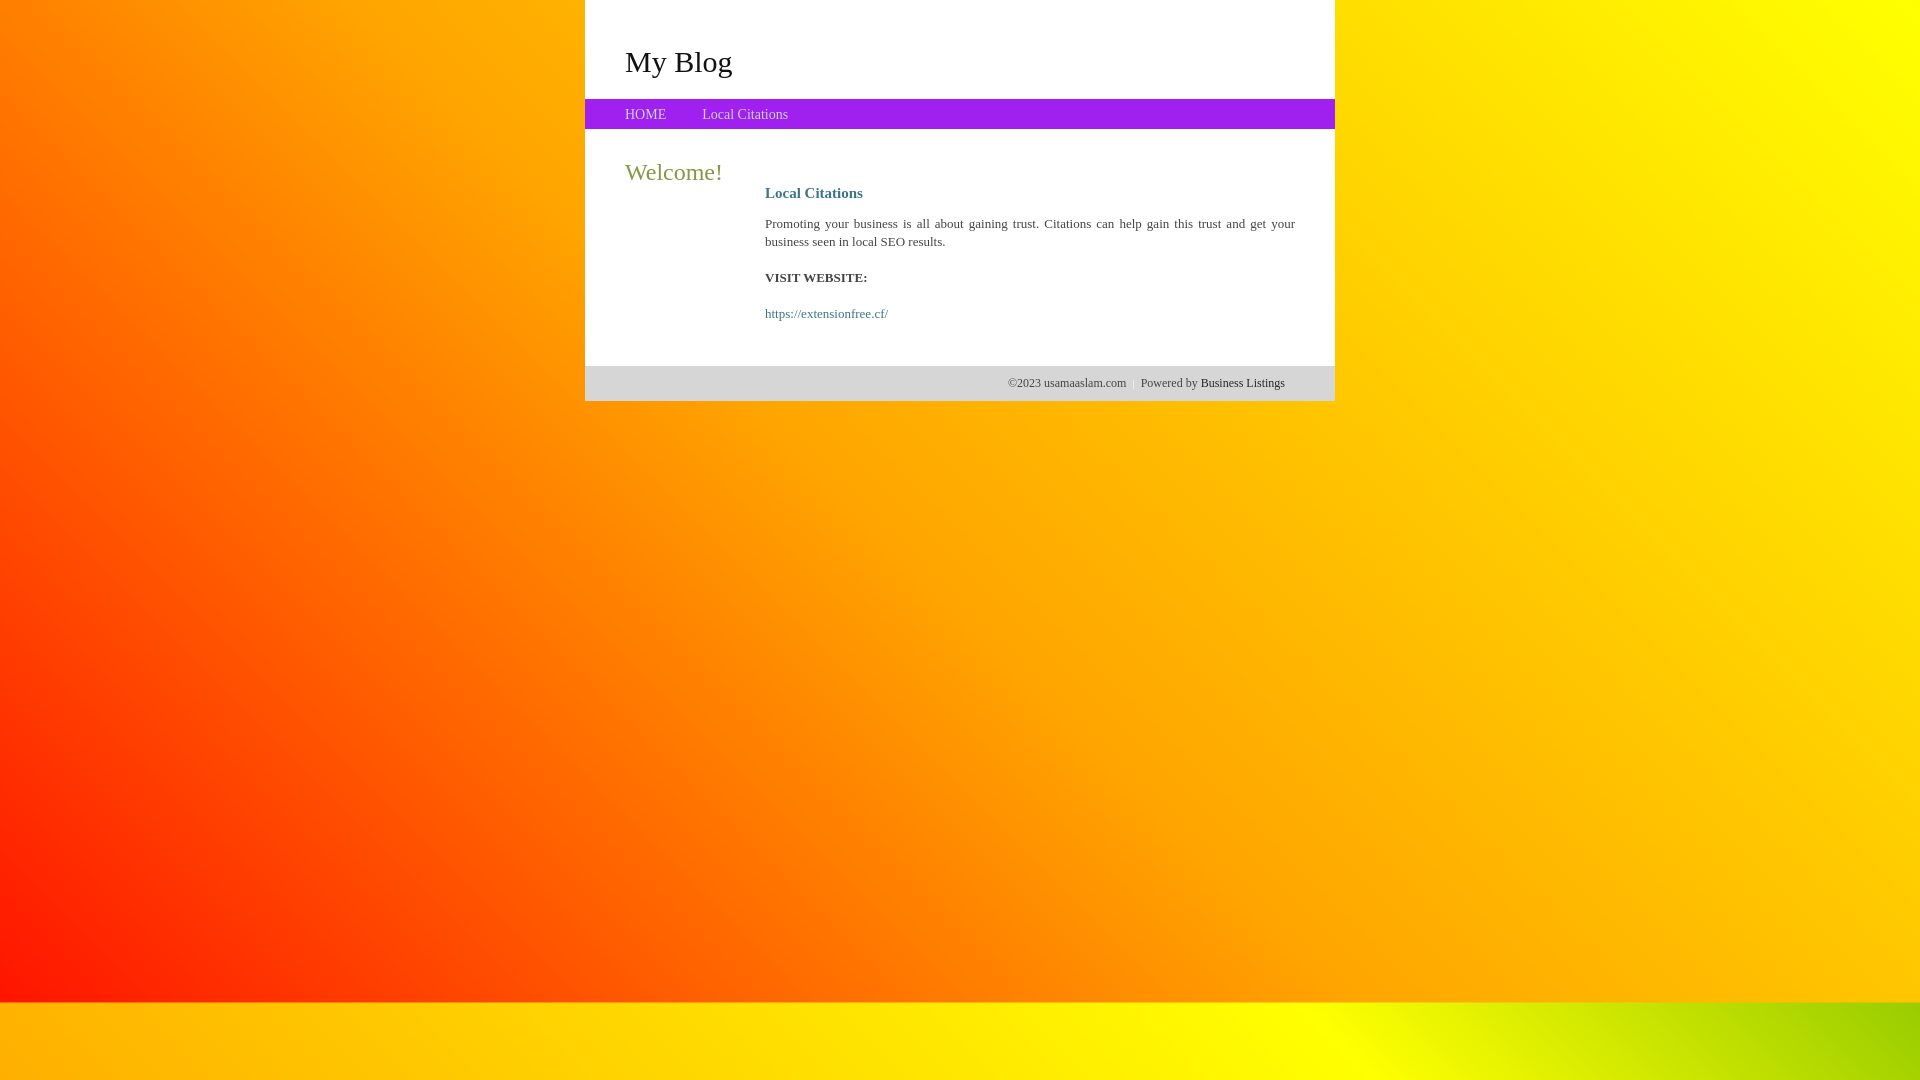 Image resolution: width=1920 pixels, height=1080 pixels. What do you see at coordinates (1243, 383) in the screenshot?
I see `Business Listings` at bounding box center [1243, 383].